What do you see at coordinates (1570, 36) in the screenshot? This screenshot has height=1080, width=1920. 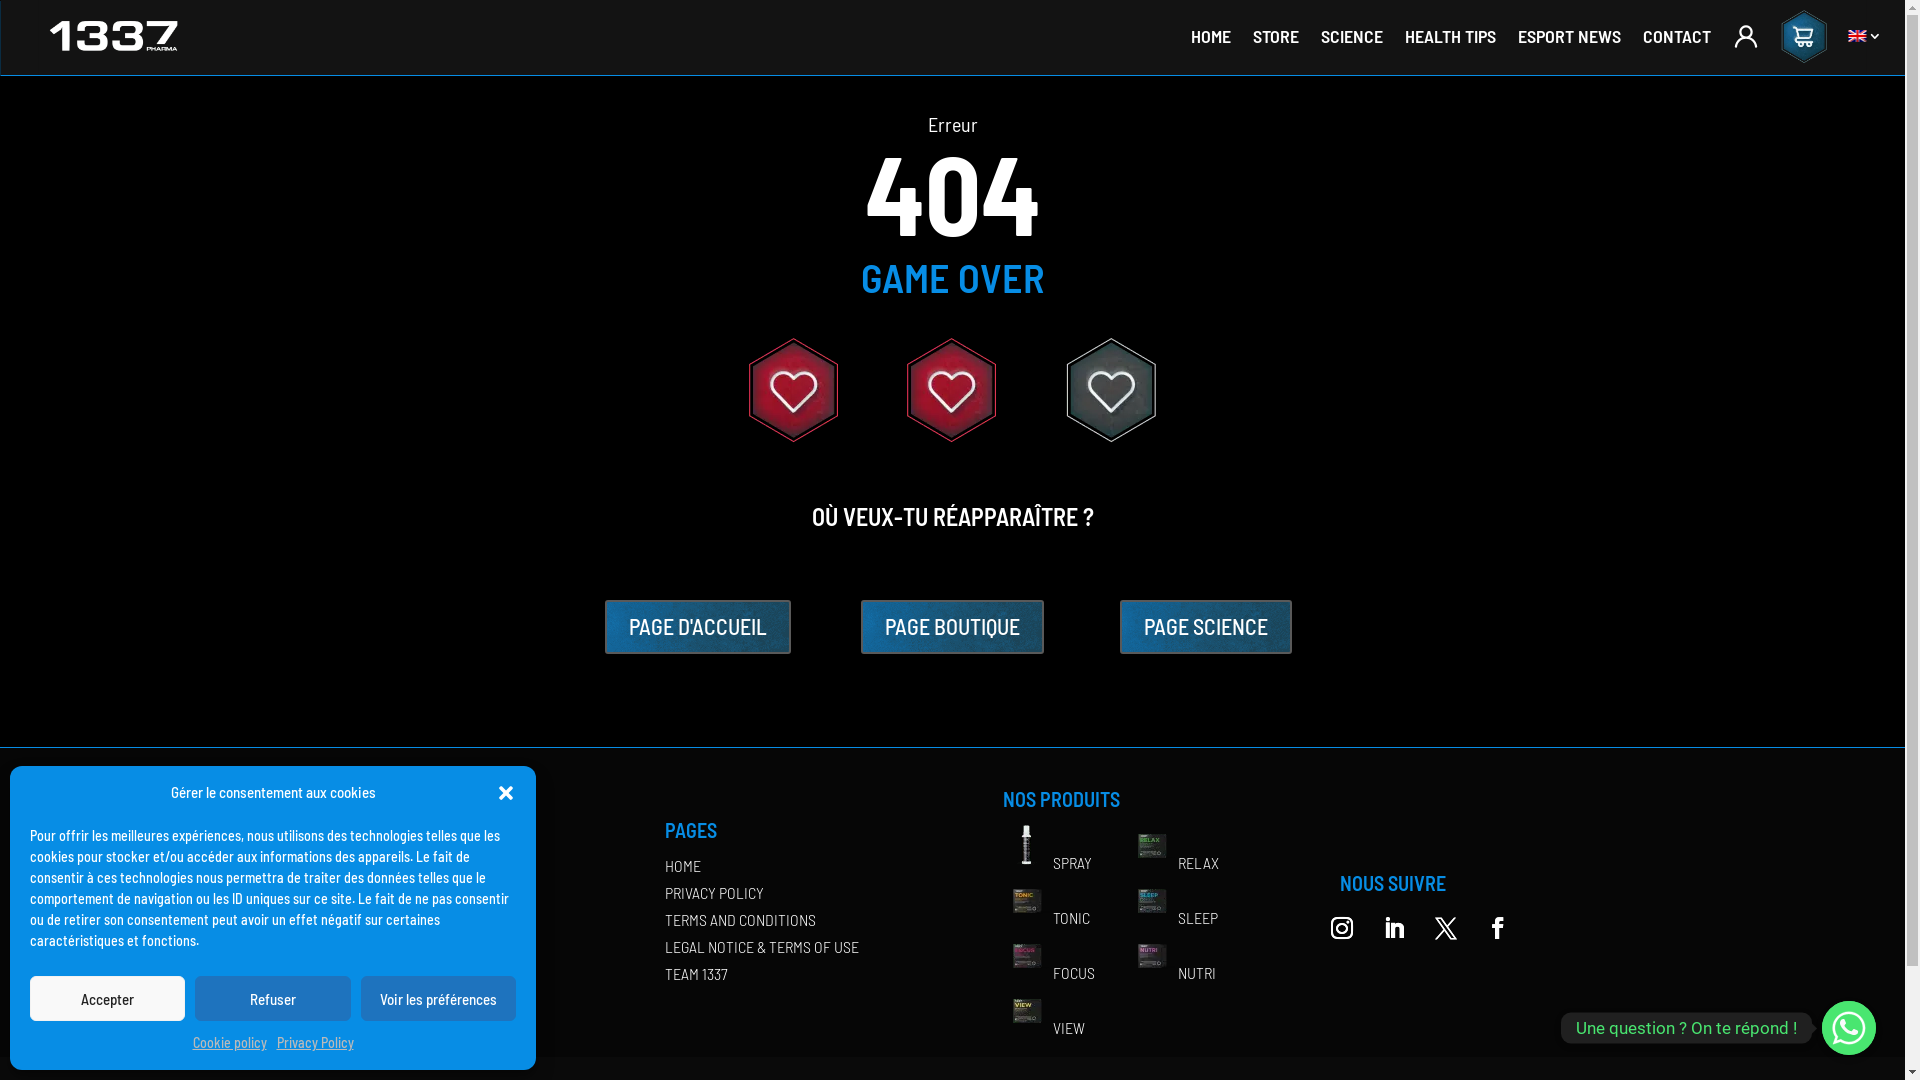 I see `ESPORT NEWS` at bounding box center [1570, 36].